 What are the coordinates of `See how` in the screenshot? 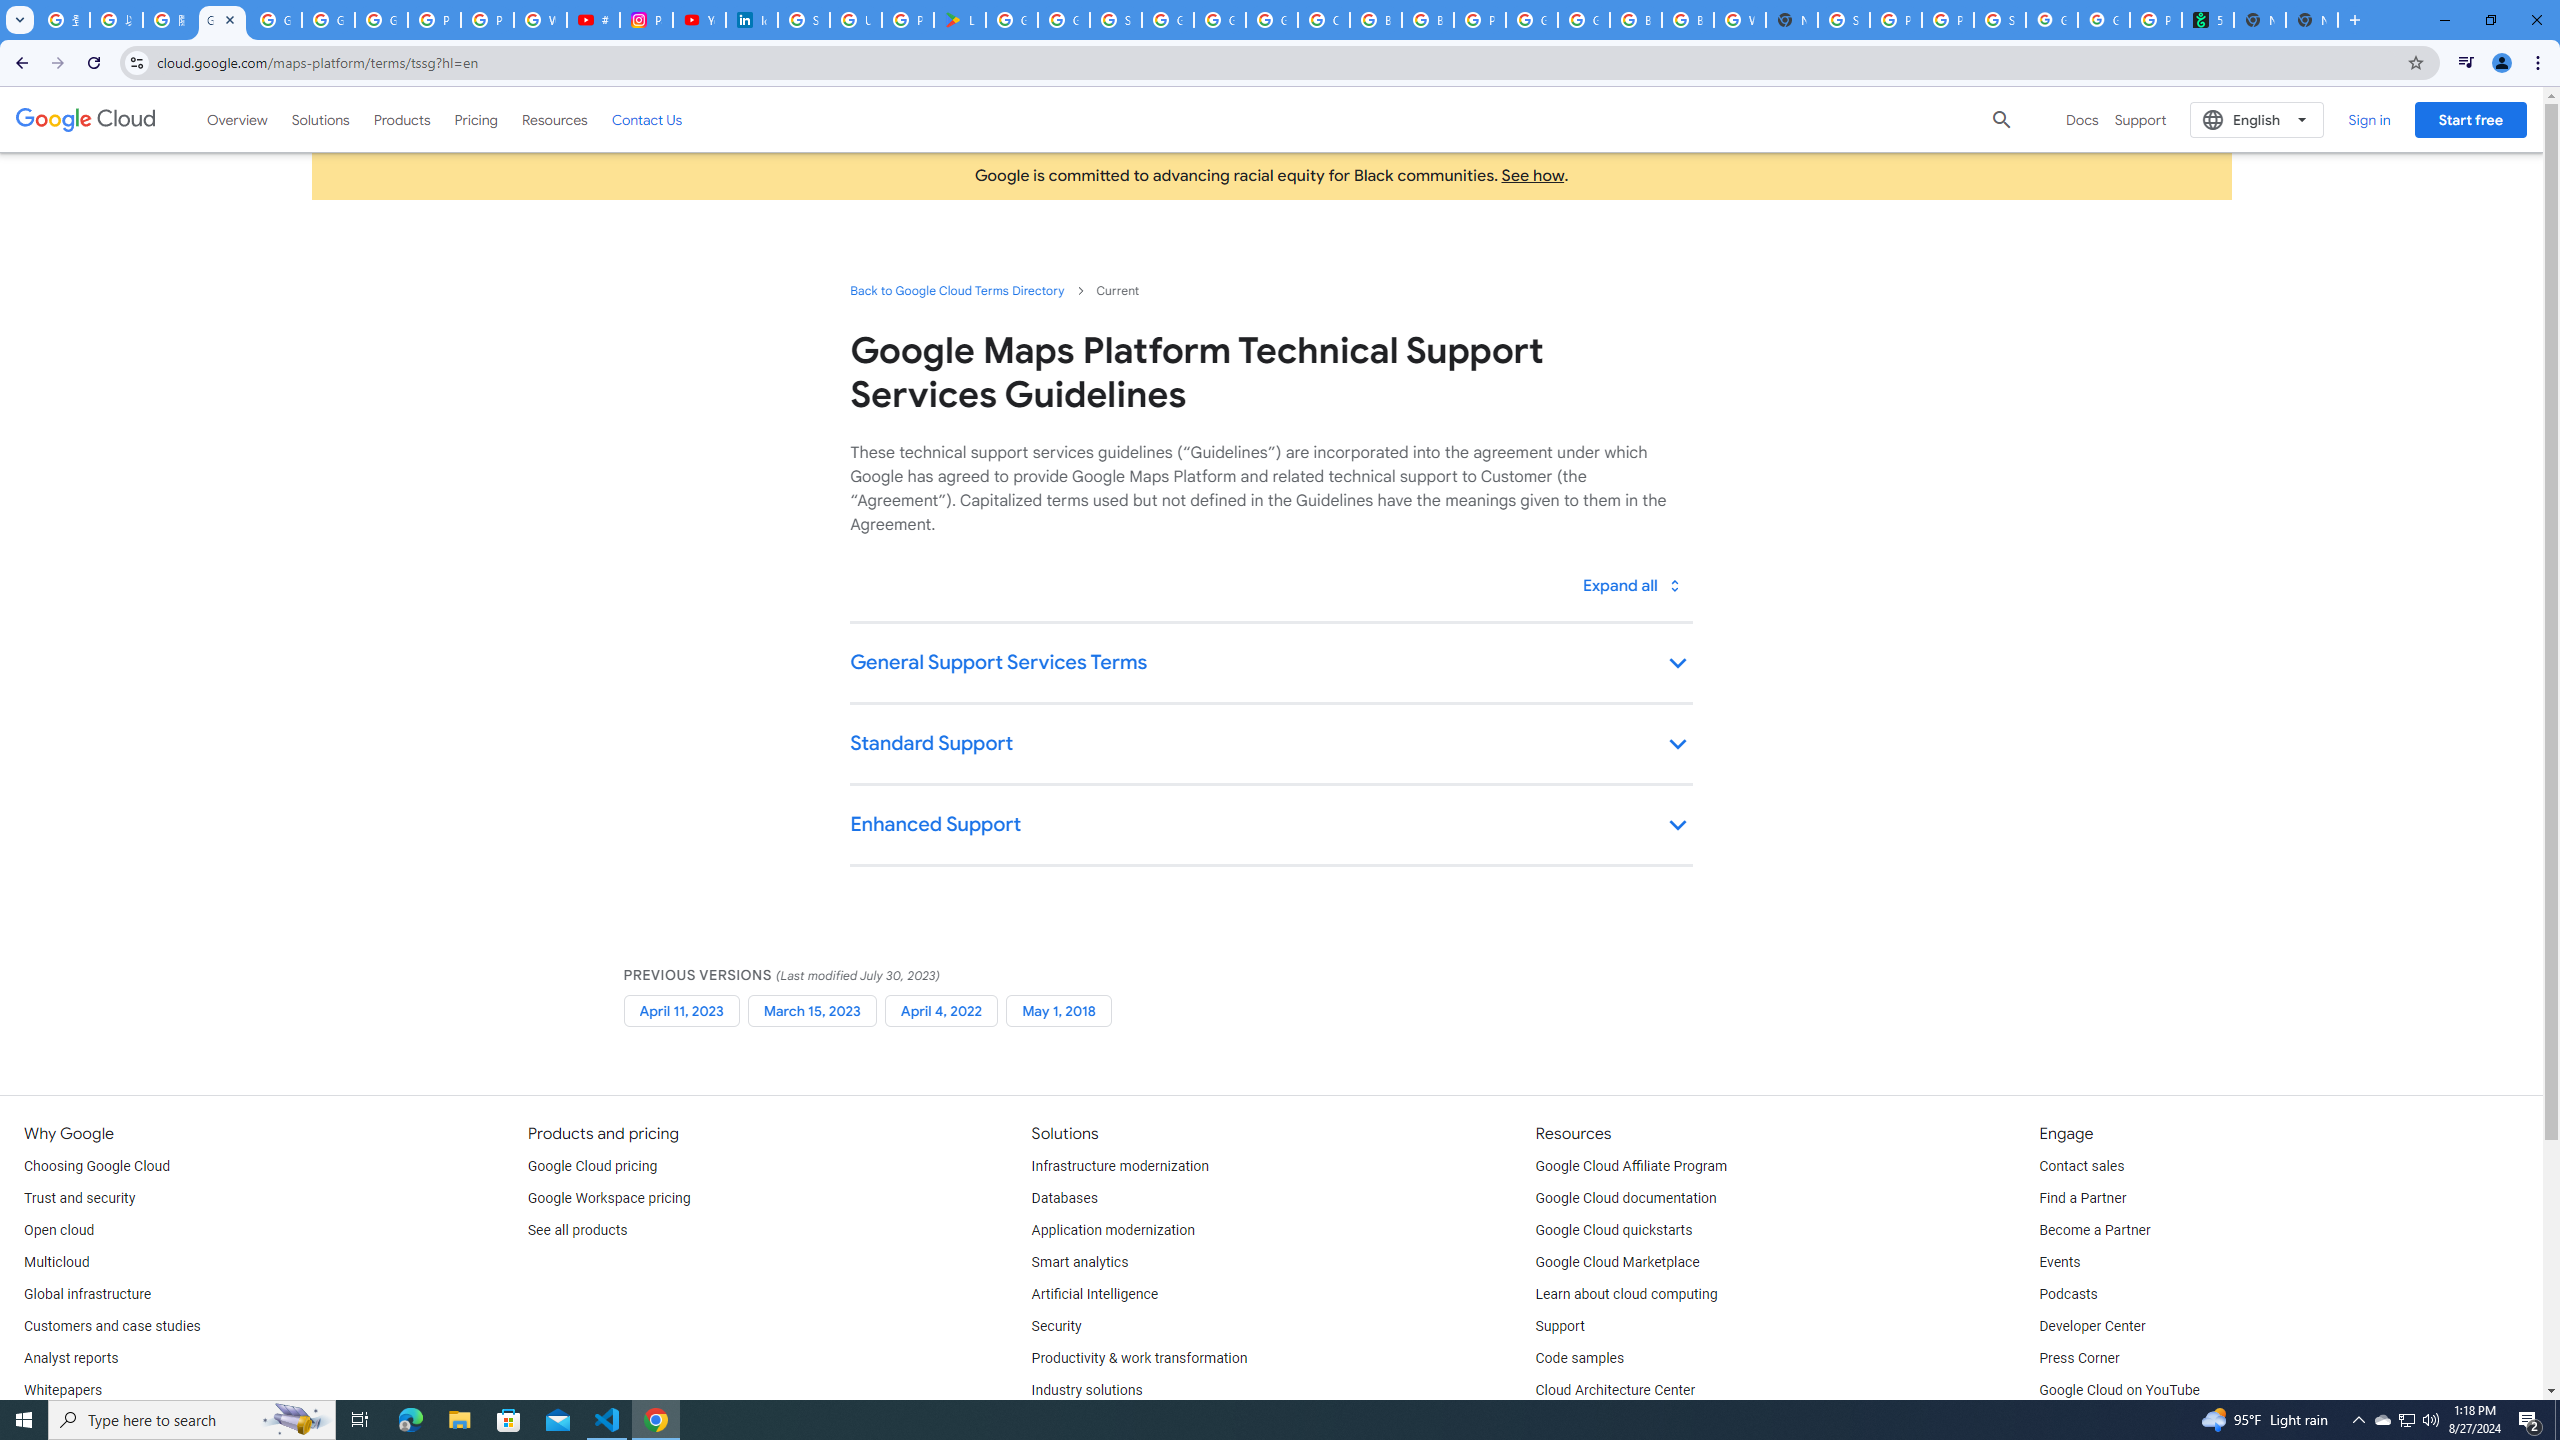 It's located at (1532, 175).